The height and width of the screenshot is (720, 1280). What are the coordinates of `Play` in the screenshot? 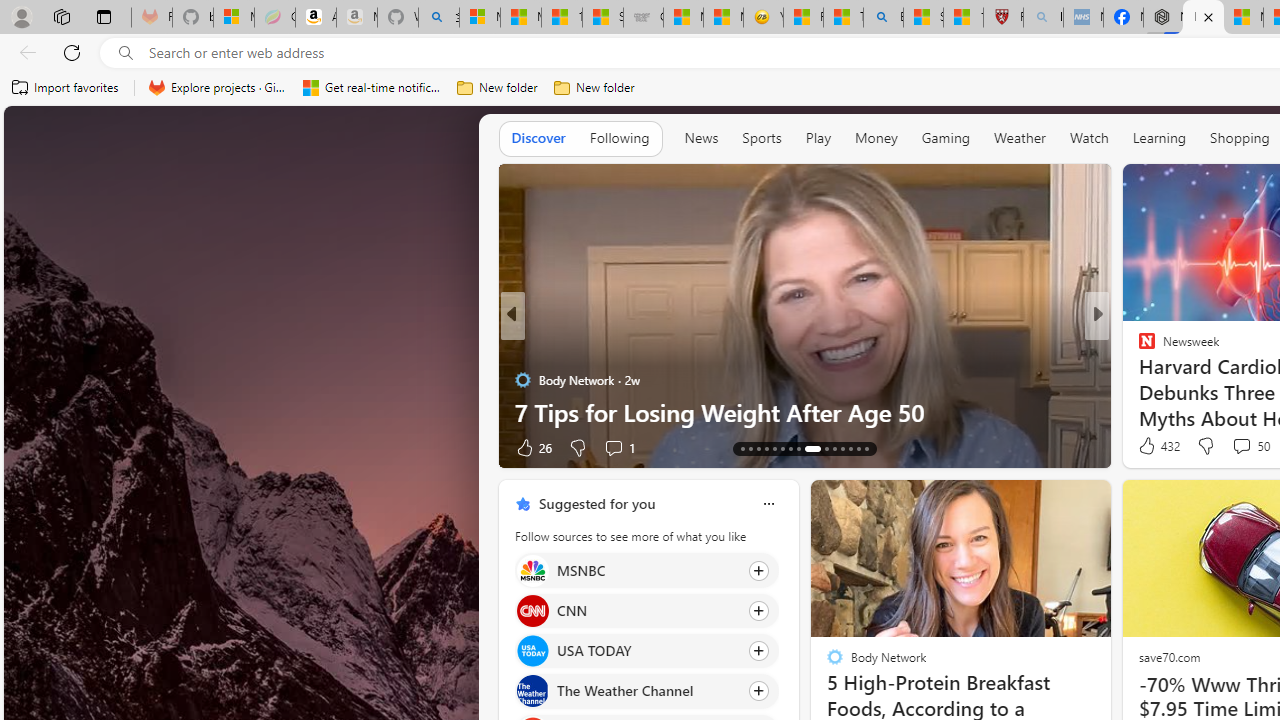 It's located at (818, 138).